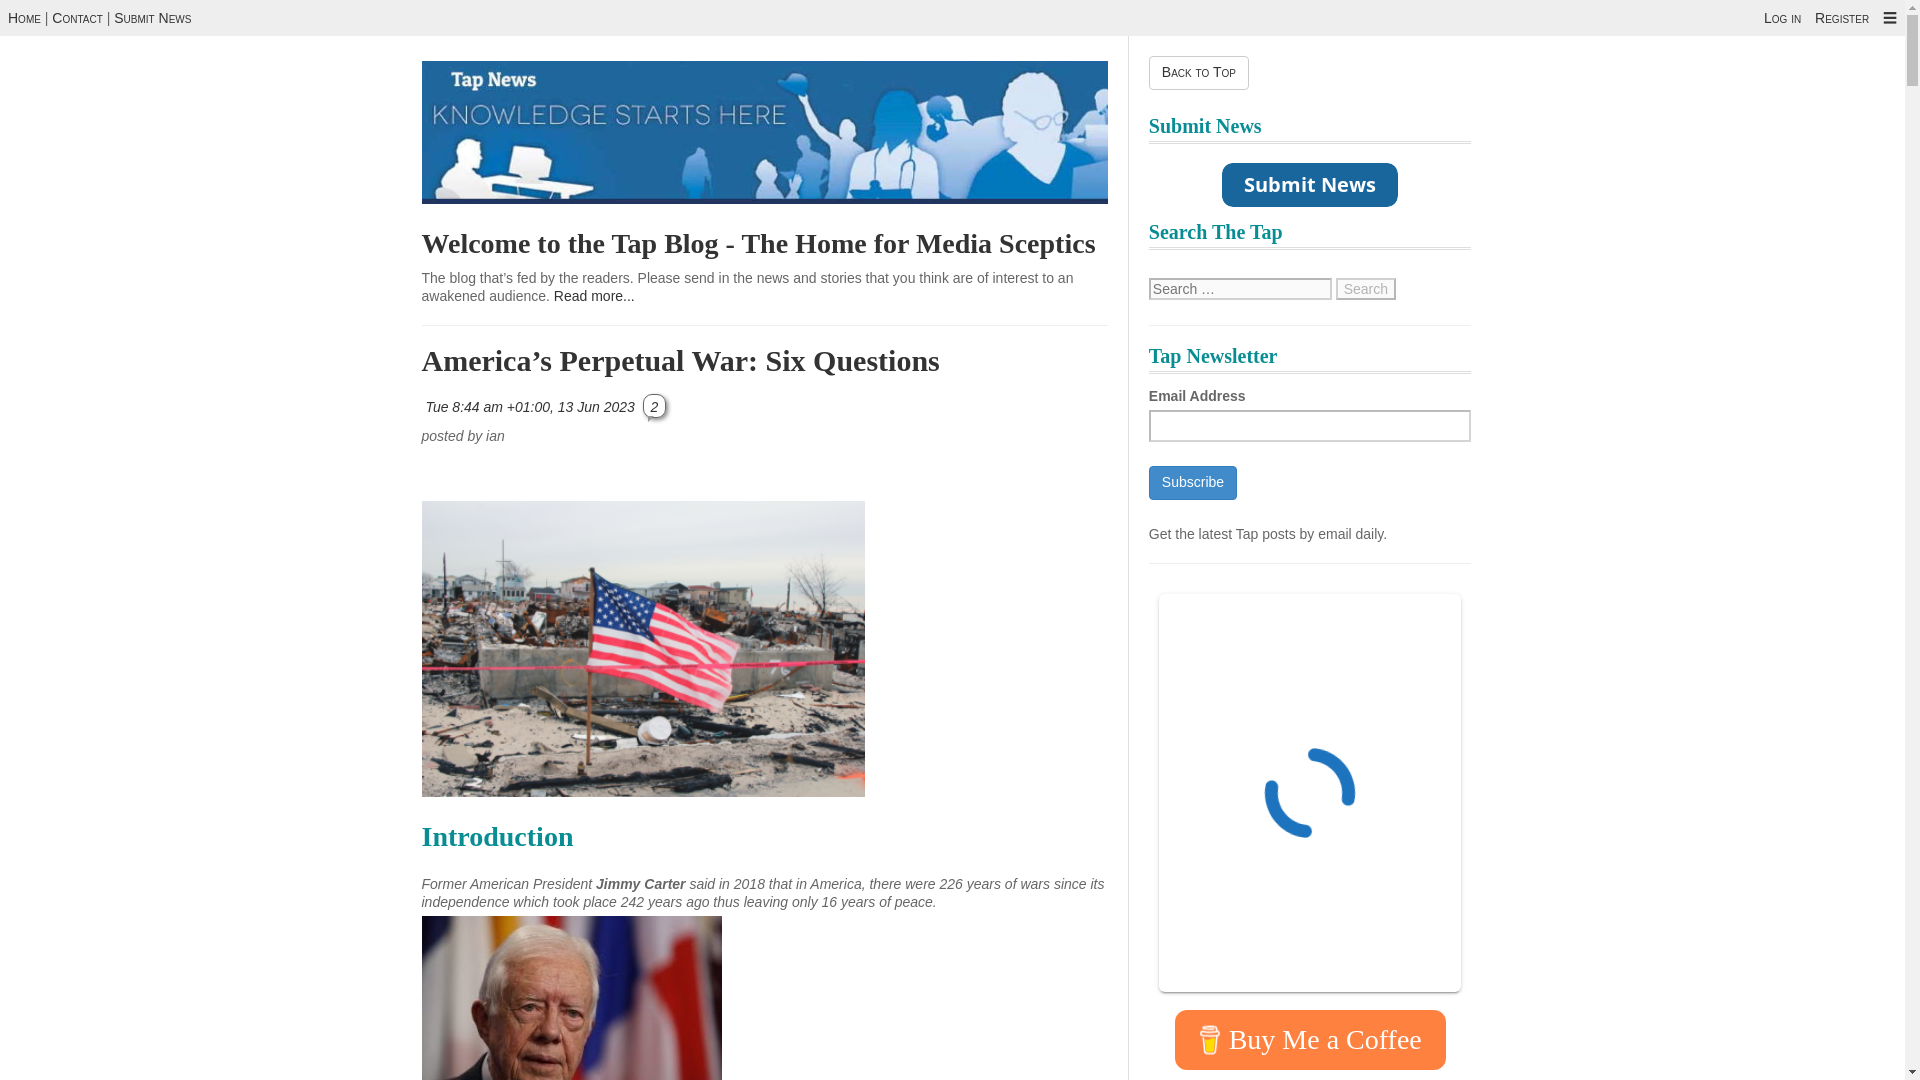  I want to click on 2, so click(654, 405).